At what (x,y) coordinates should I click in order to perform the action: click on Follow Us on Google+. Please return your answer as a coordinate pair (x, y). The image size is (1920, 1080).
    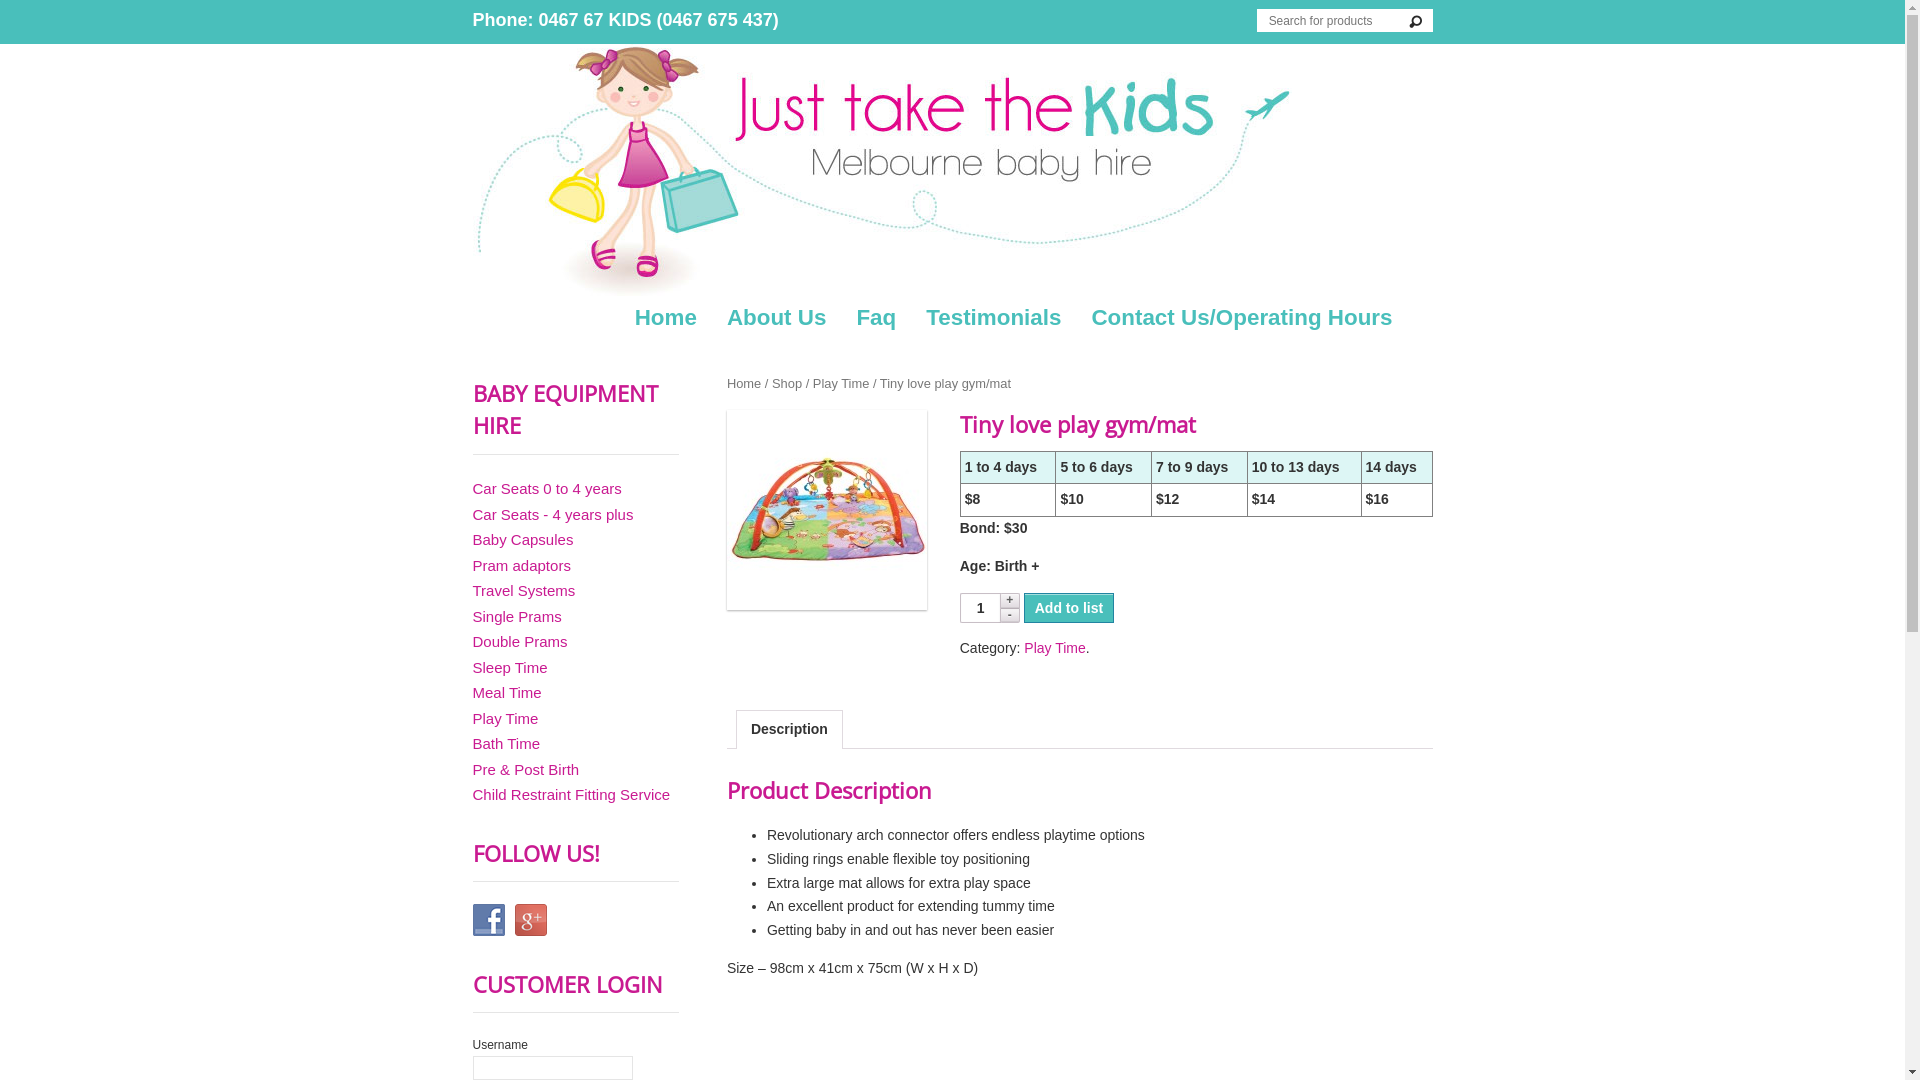
    Looking at the image, I should click on (530, 920).